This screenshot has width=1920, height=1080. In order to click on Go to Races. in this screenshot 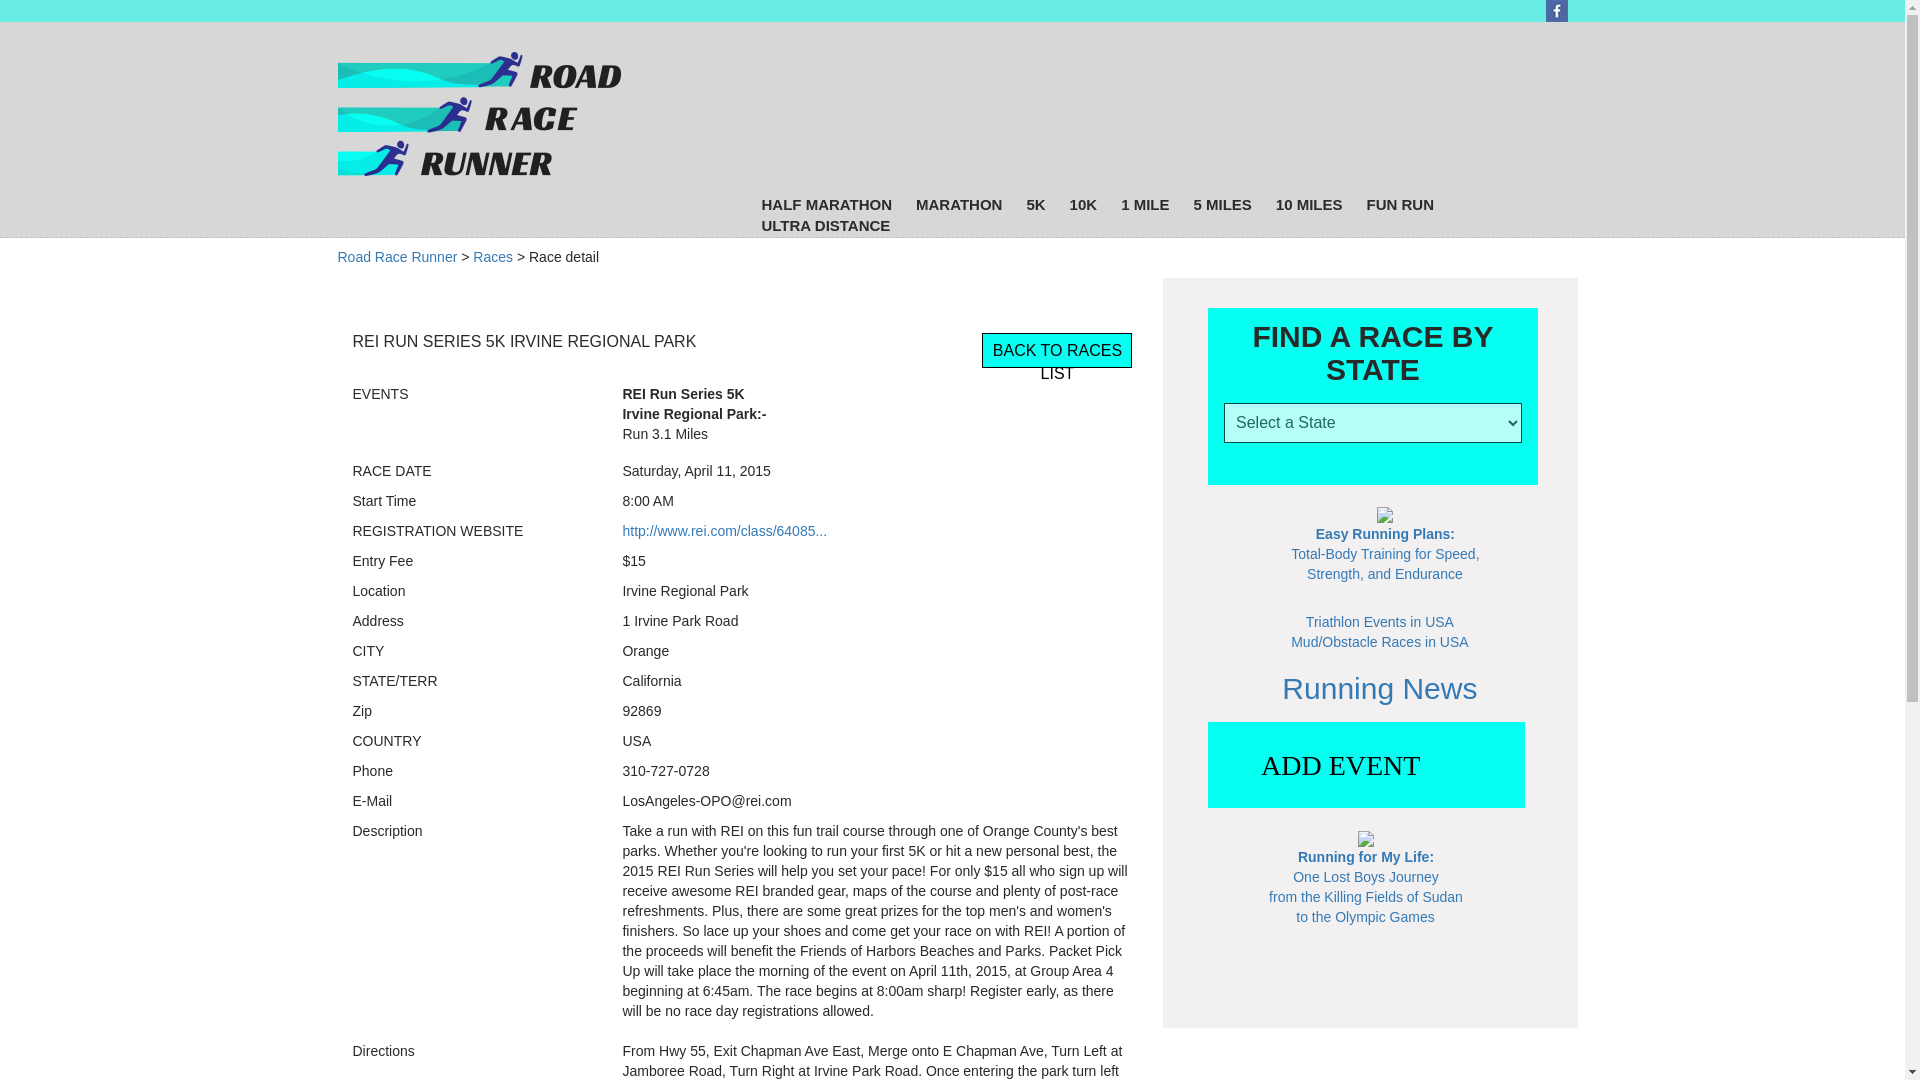, I will do `click(492, 256)`.